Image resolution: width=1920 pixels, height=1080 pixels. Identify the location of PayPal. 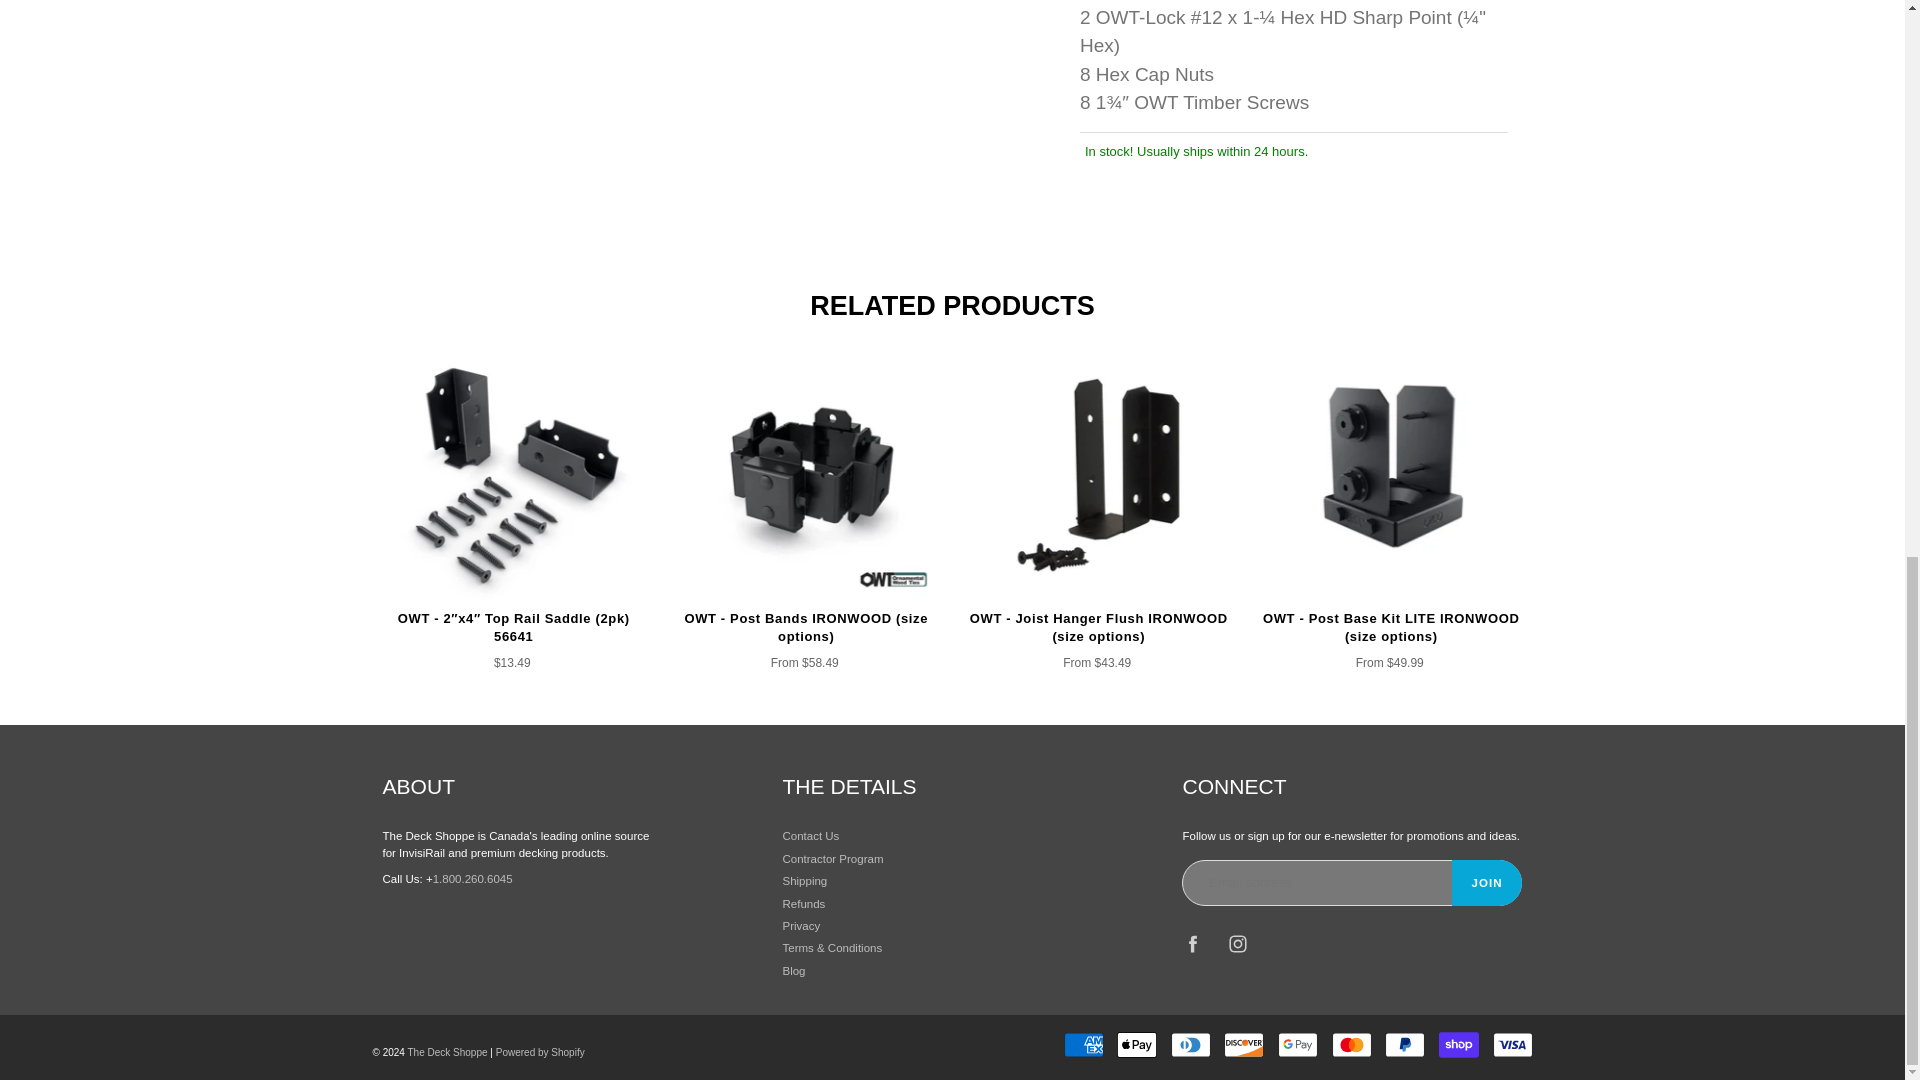
(1404, 1044).